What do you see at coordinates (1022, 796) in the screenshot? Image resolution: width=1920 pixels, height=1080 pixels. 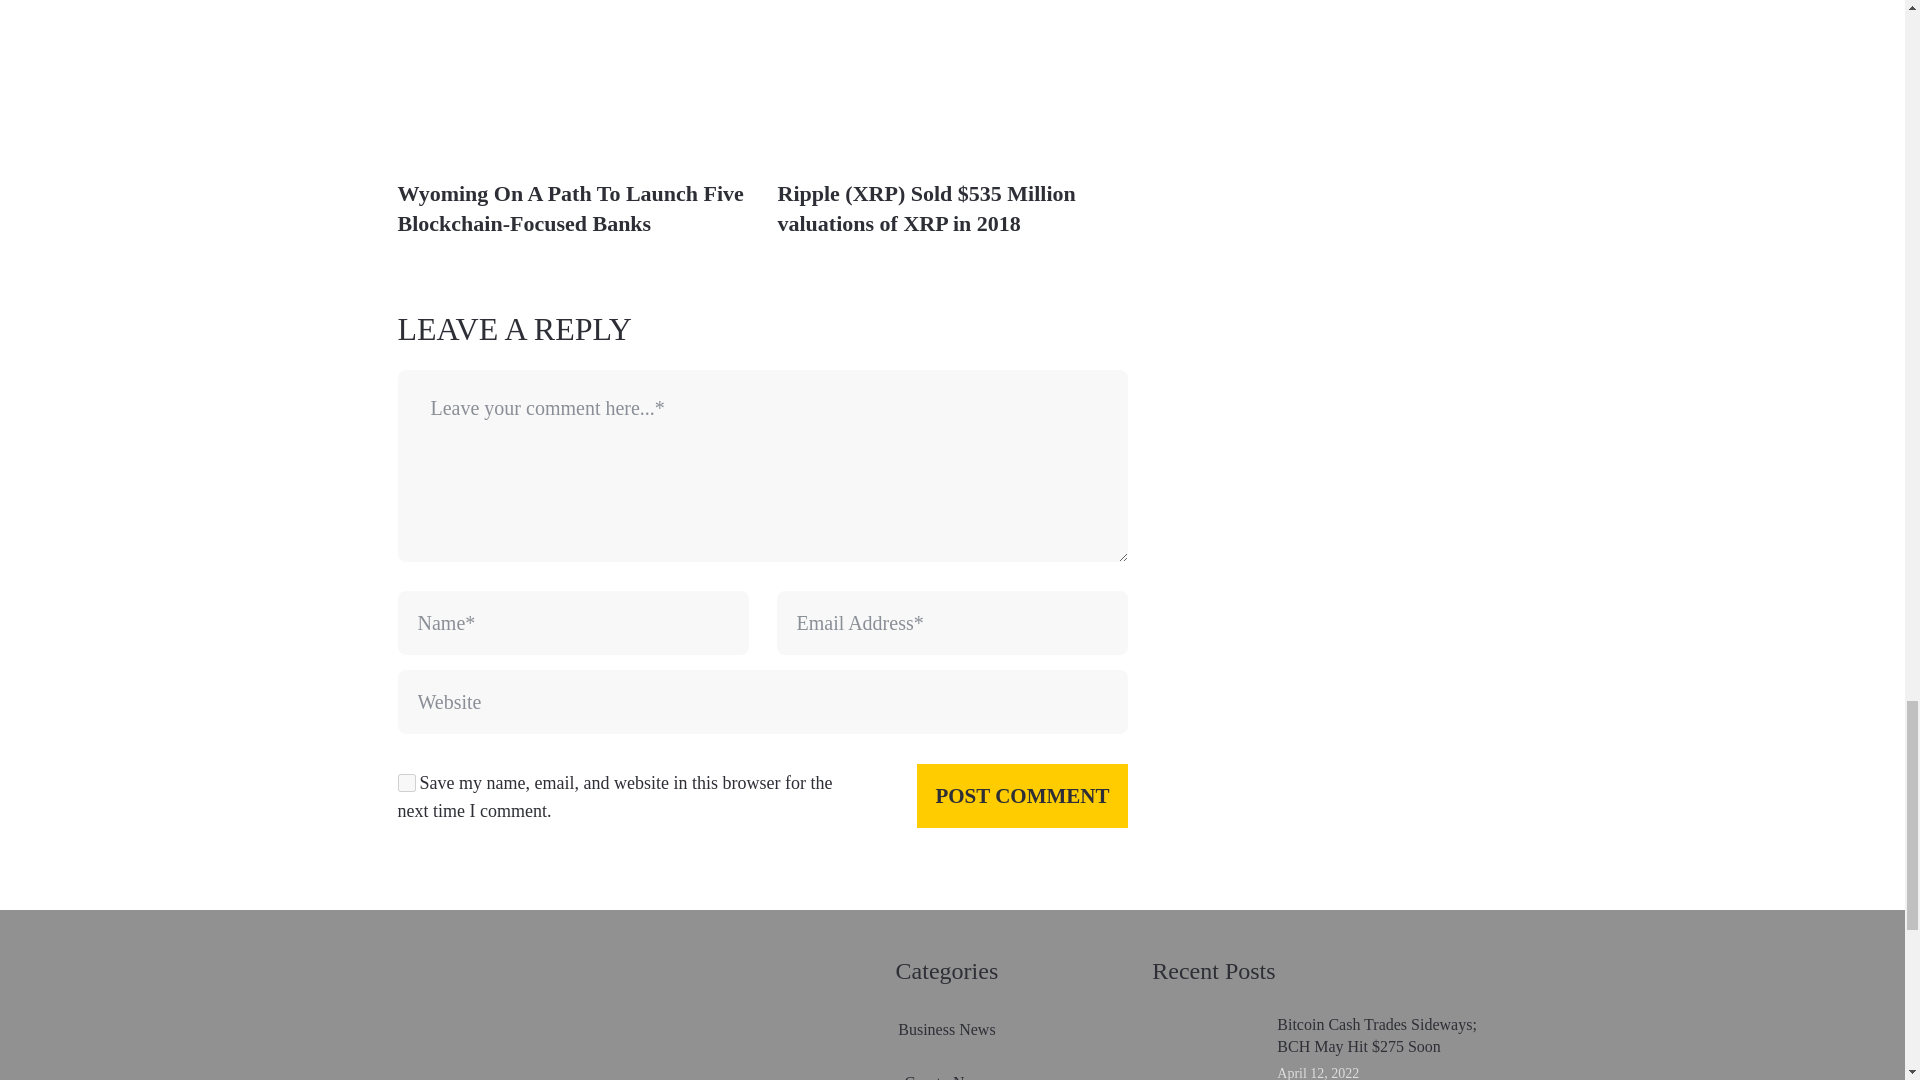 I see `Post Comment` at bounding box center [1022, 796].